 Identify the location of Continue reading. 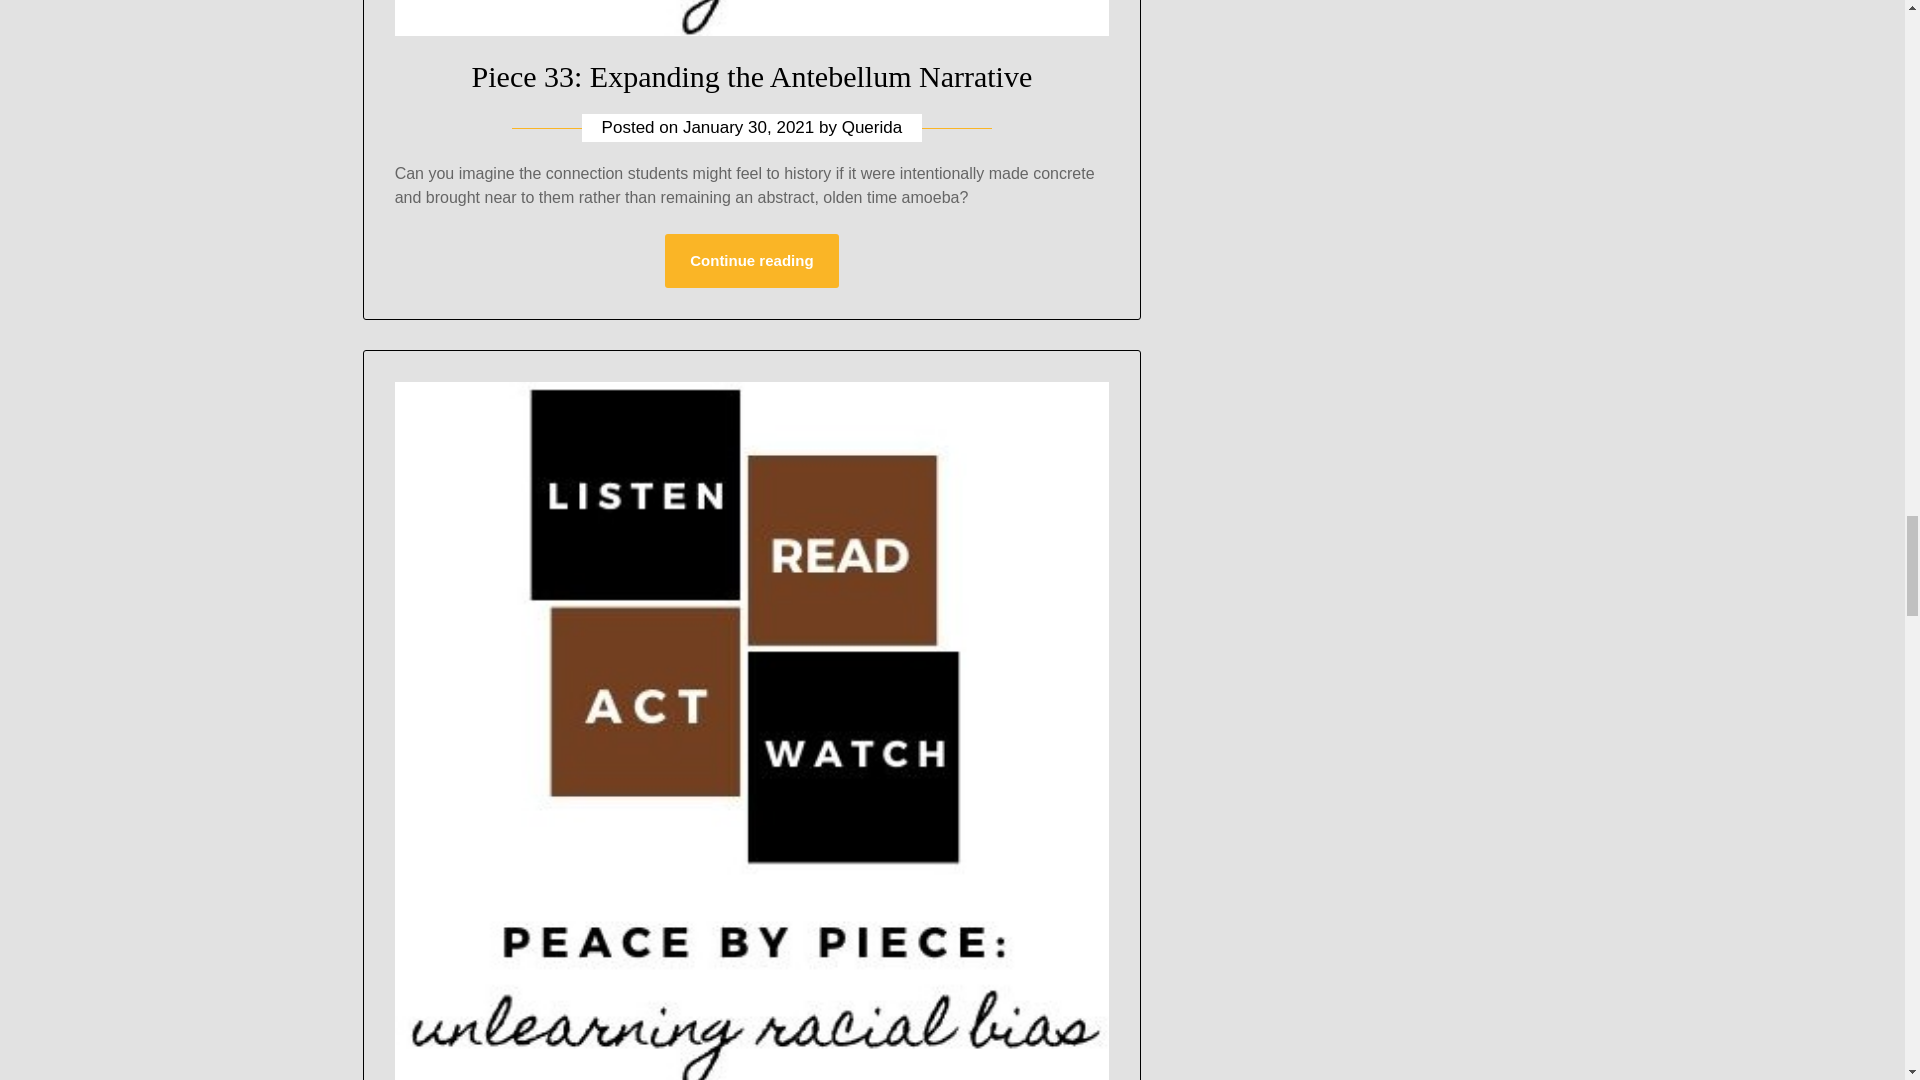
(750, 261).